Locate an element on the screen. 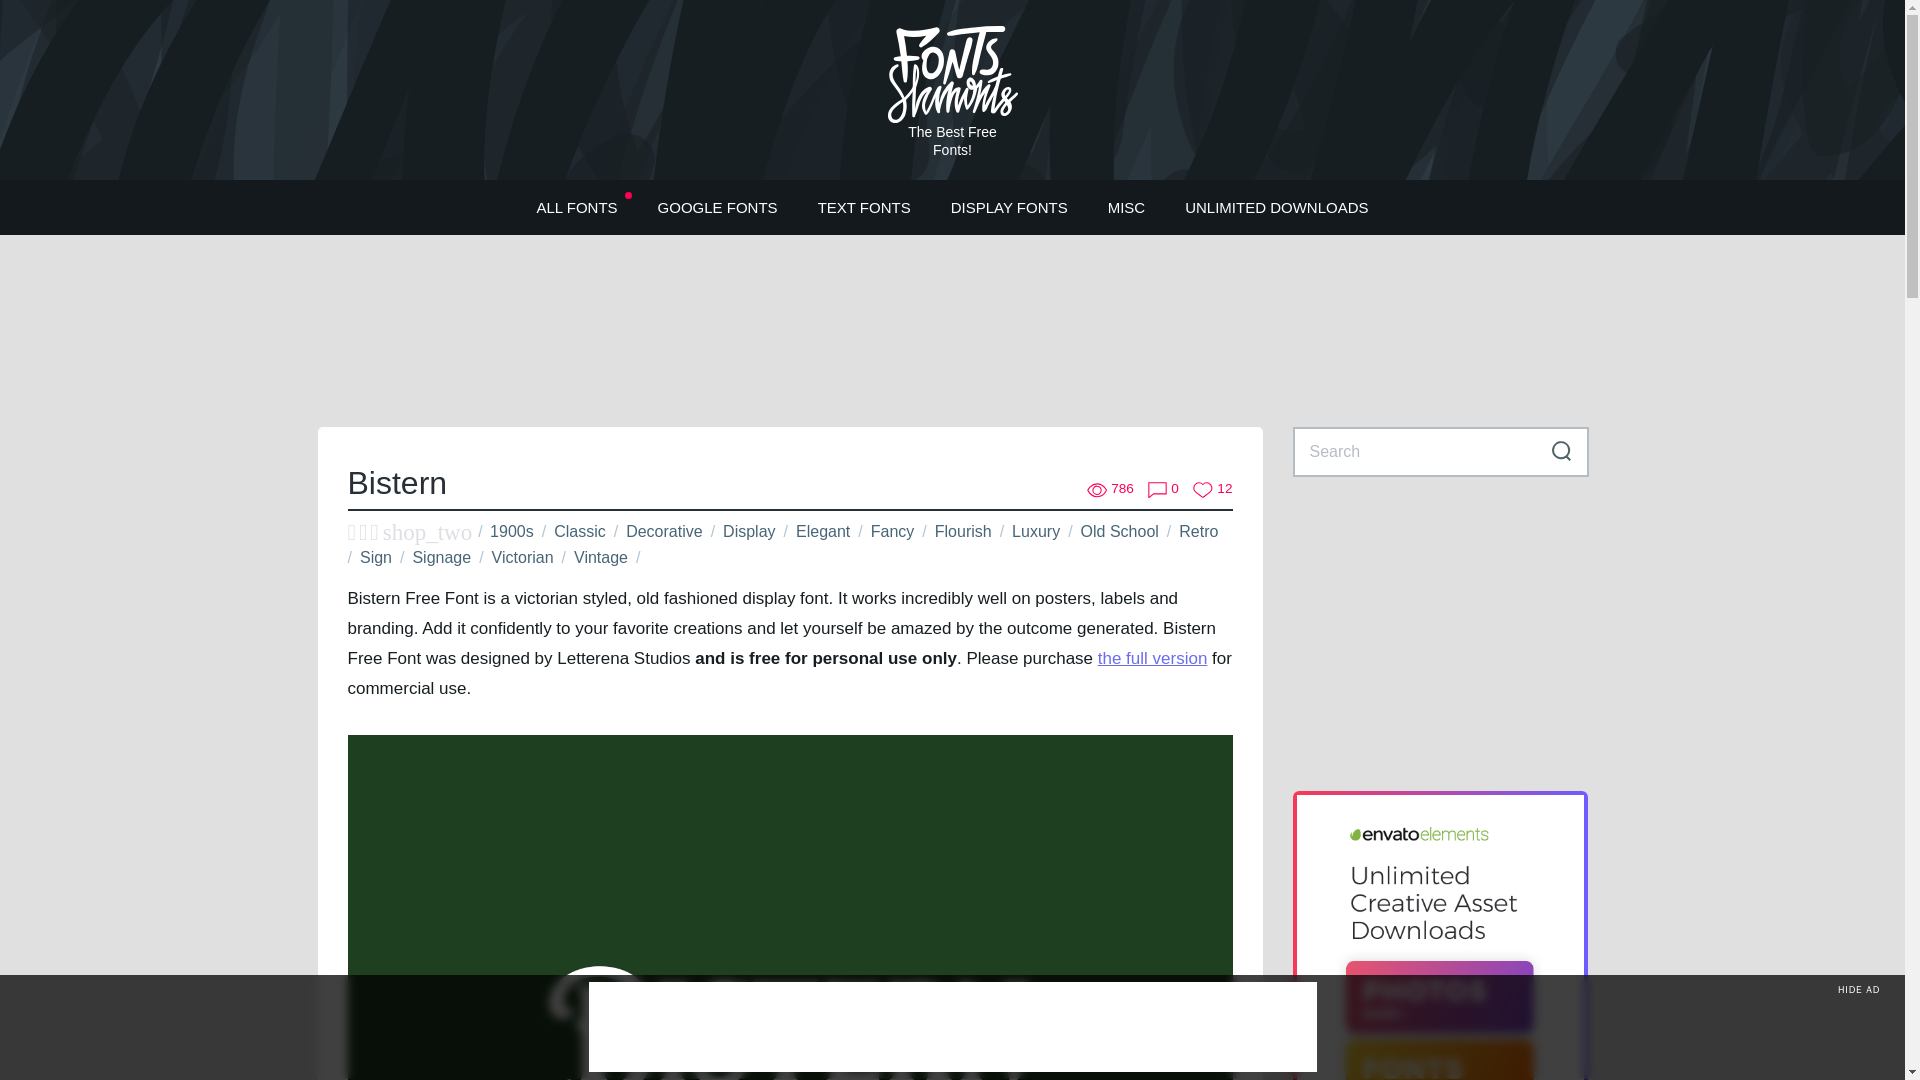 The image size is (1920, 1080). DISPLAY FONTS is located at coordinates (1010, 206).